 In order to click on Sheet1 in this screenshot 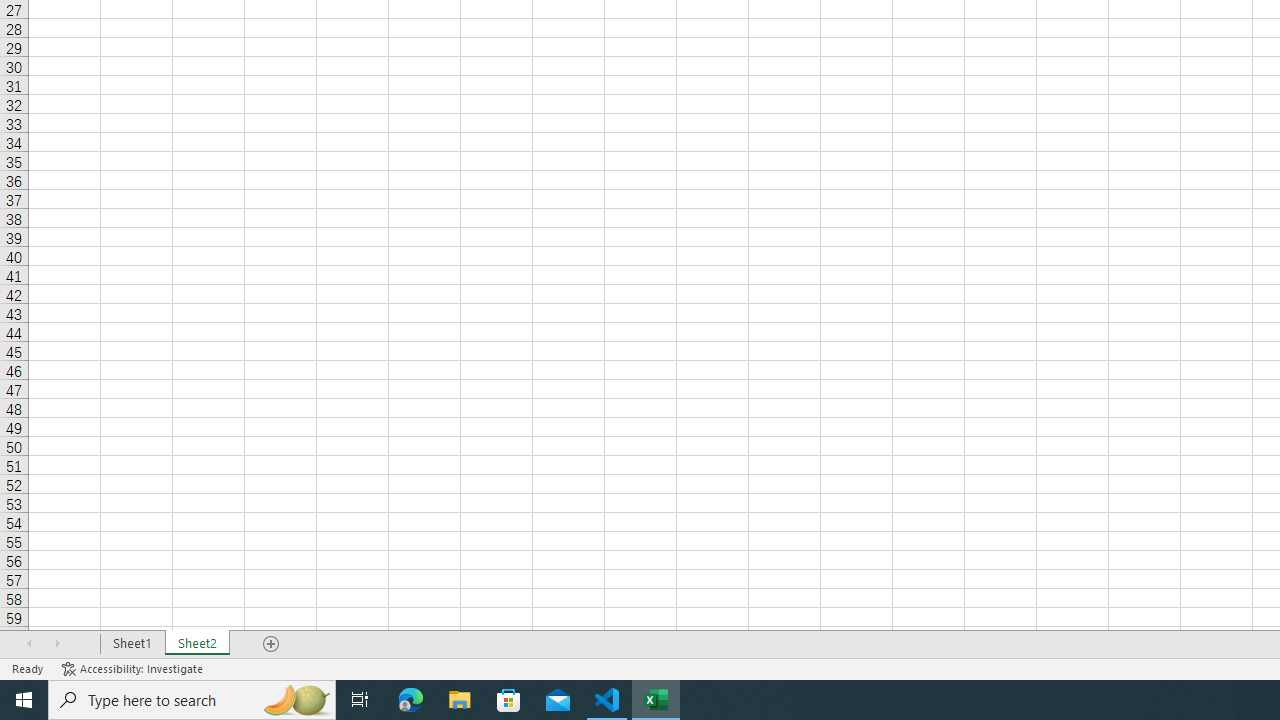, I will do `click(132, 644)`.